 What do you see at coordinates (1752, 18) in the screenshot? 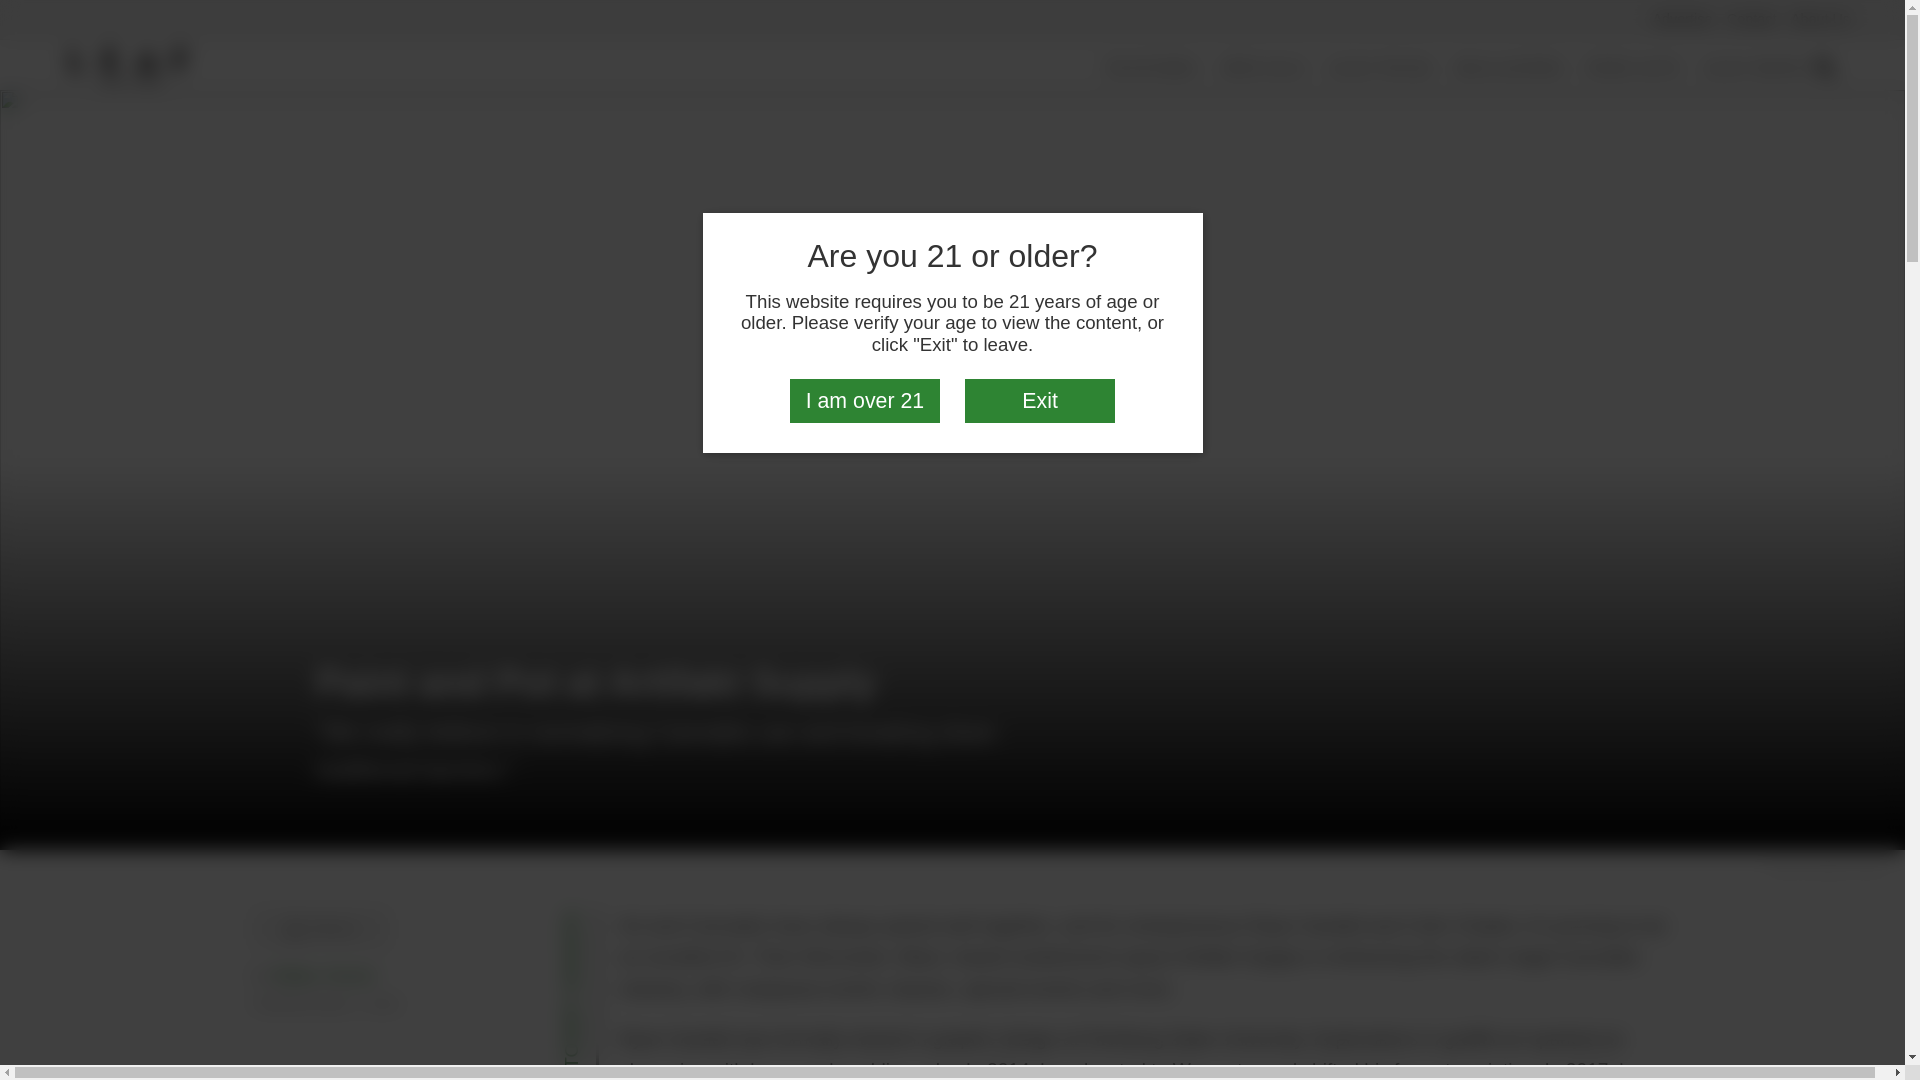
I see `Contact` at bounding box center [1752, 18].